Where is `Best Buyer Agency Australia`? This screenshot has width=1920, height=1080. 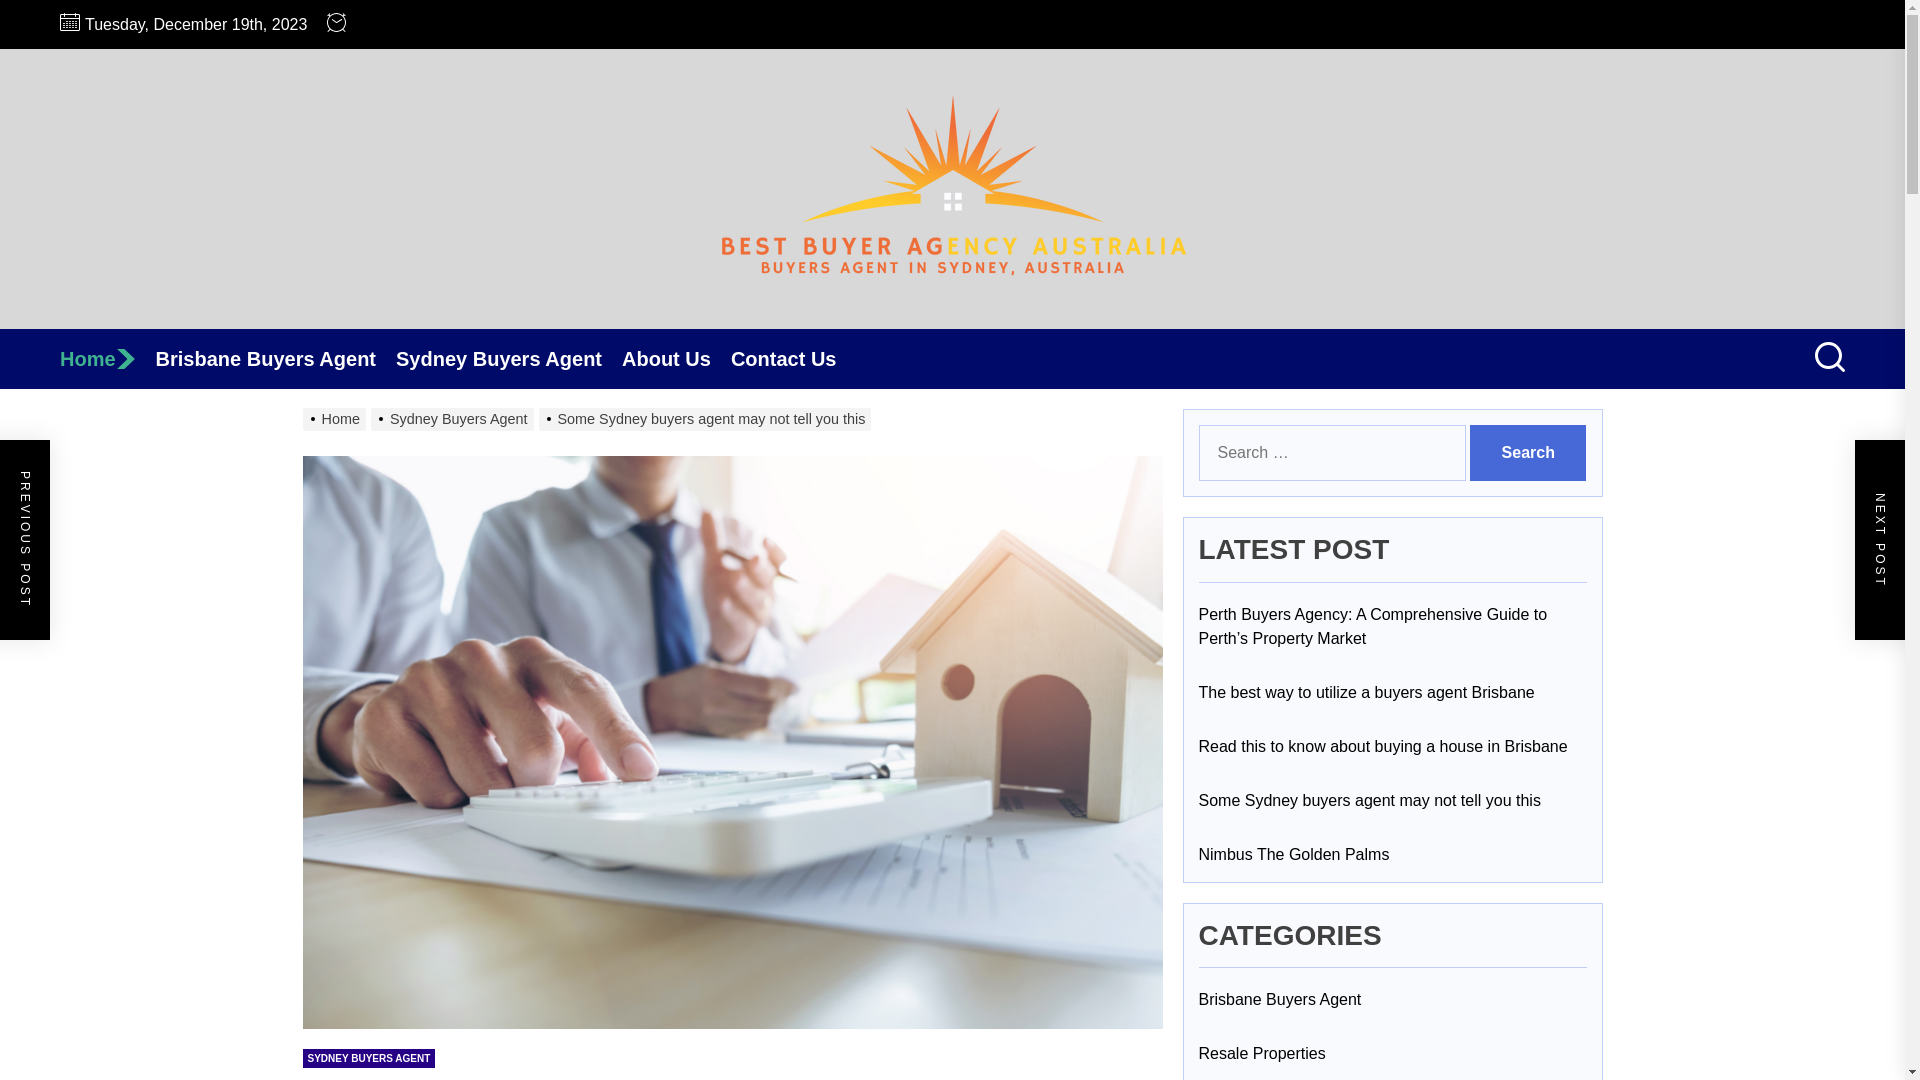 Best Buyer Agency Australia is located at coordinates (1124, 326).